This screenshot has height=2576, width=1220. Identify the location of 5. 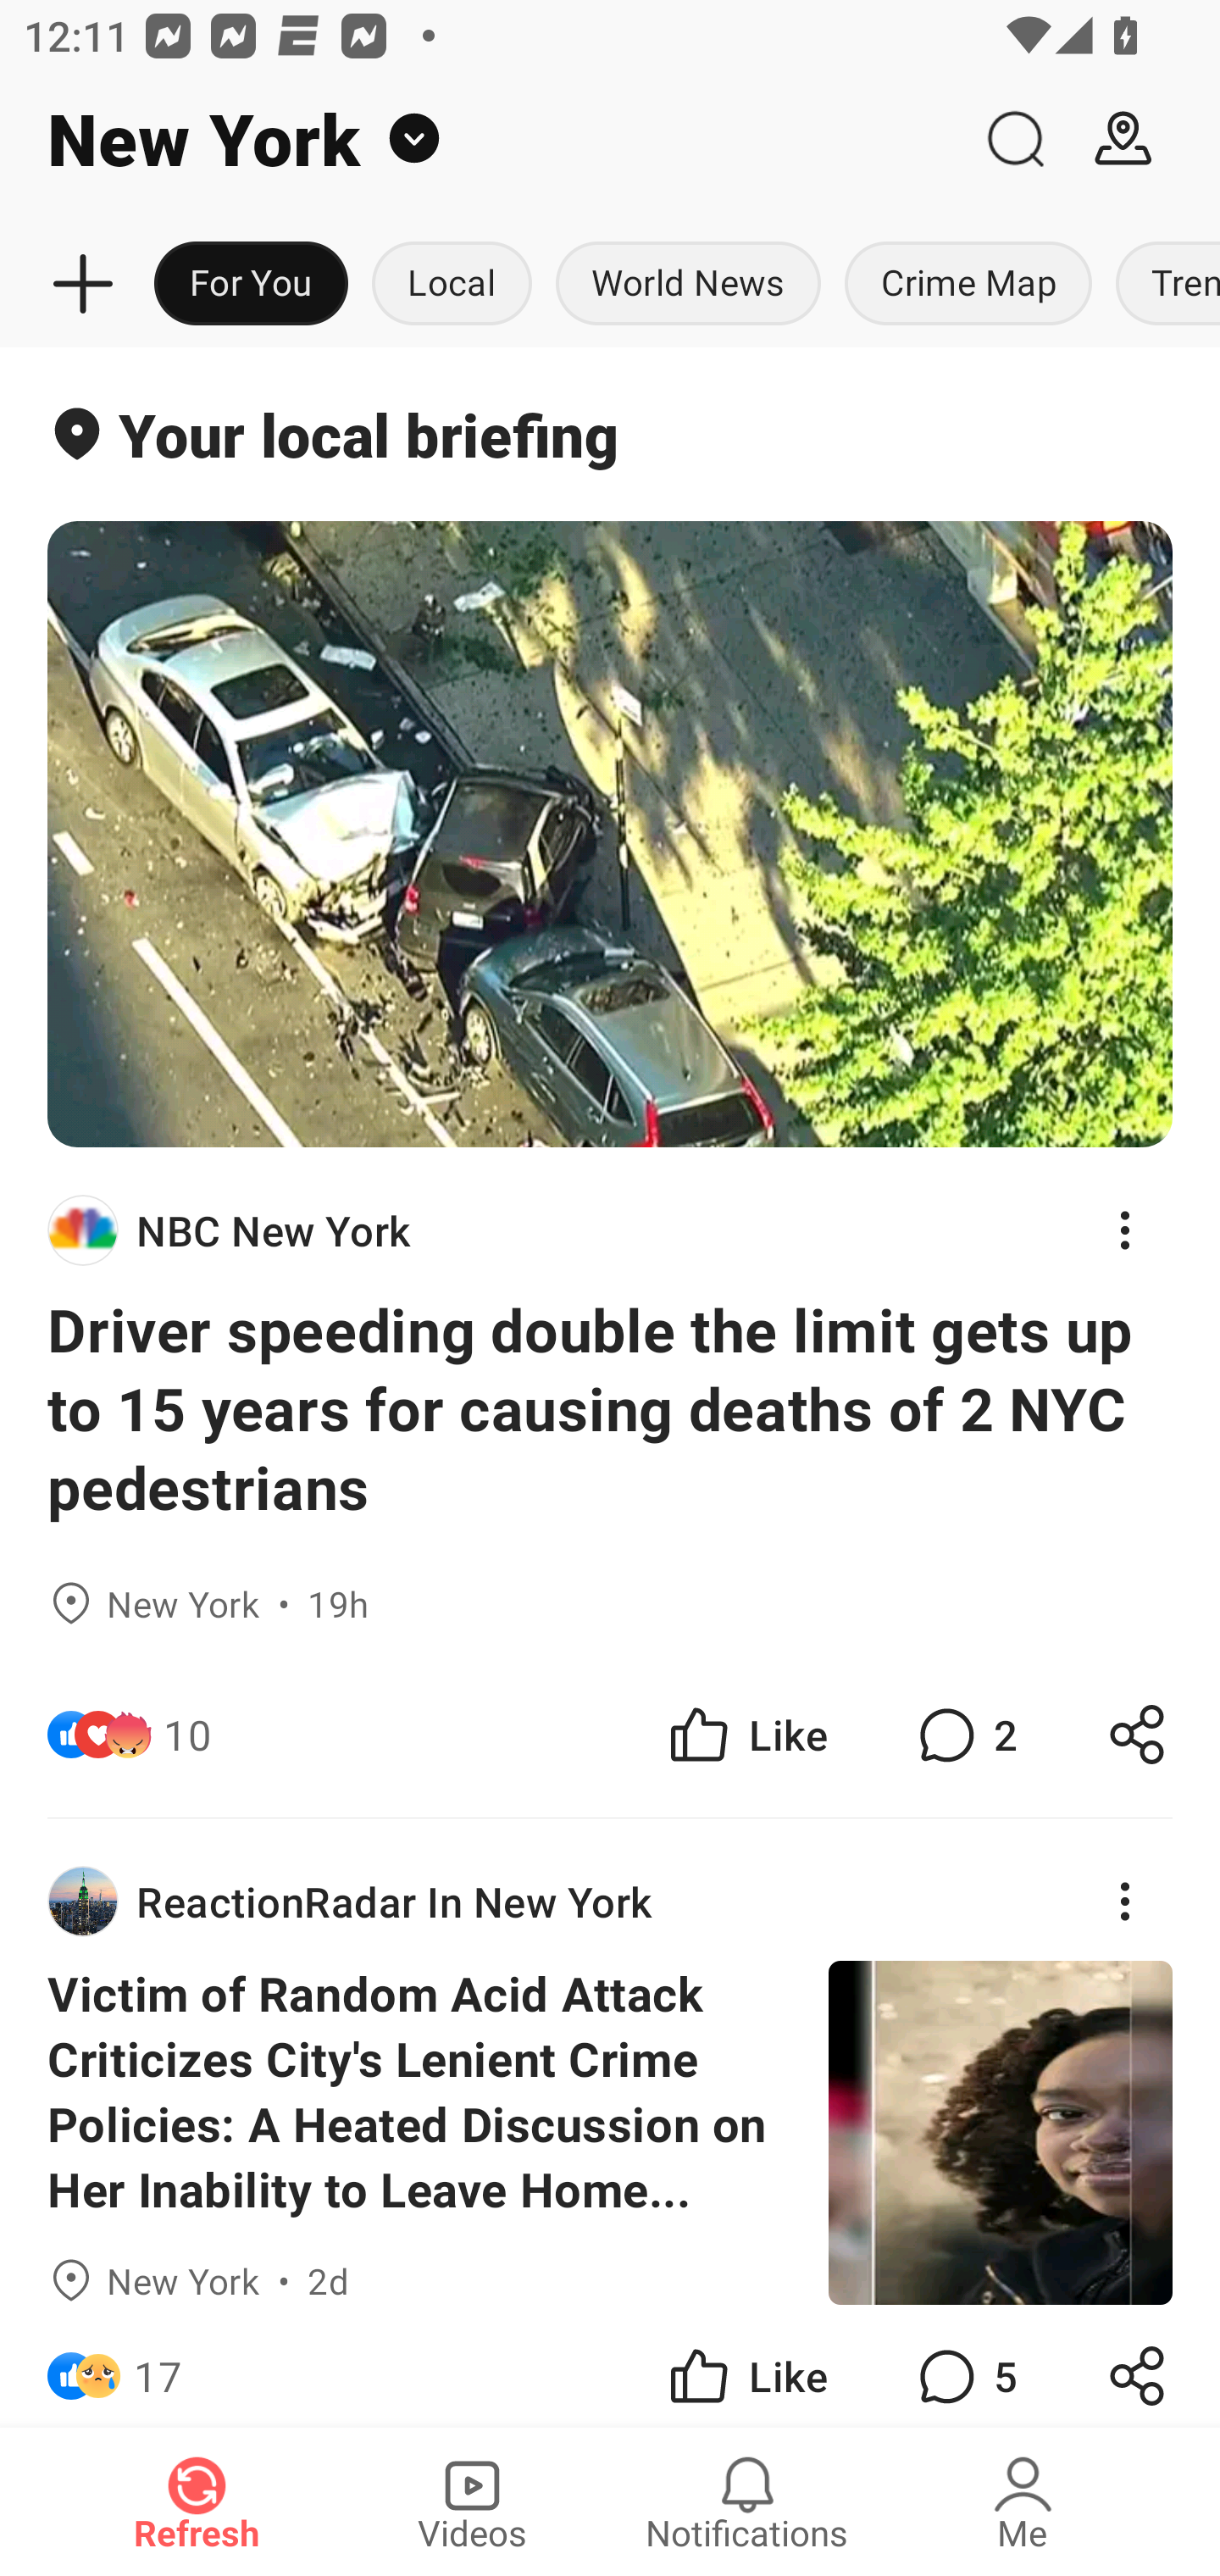
(964, 2366).